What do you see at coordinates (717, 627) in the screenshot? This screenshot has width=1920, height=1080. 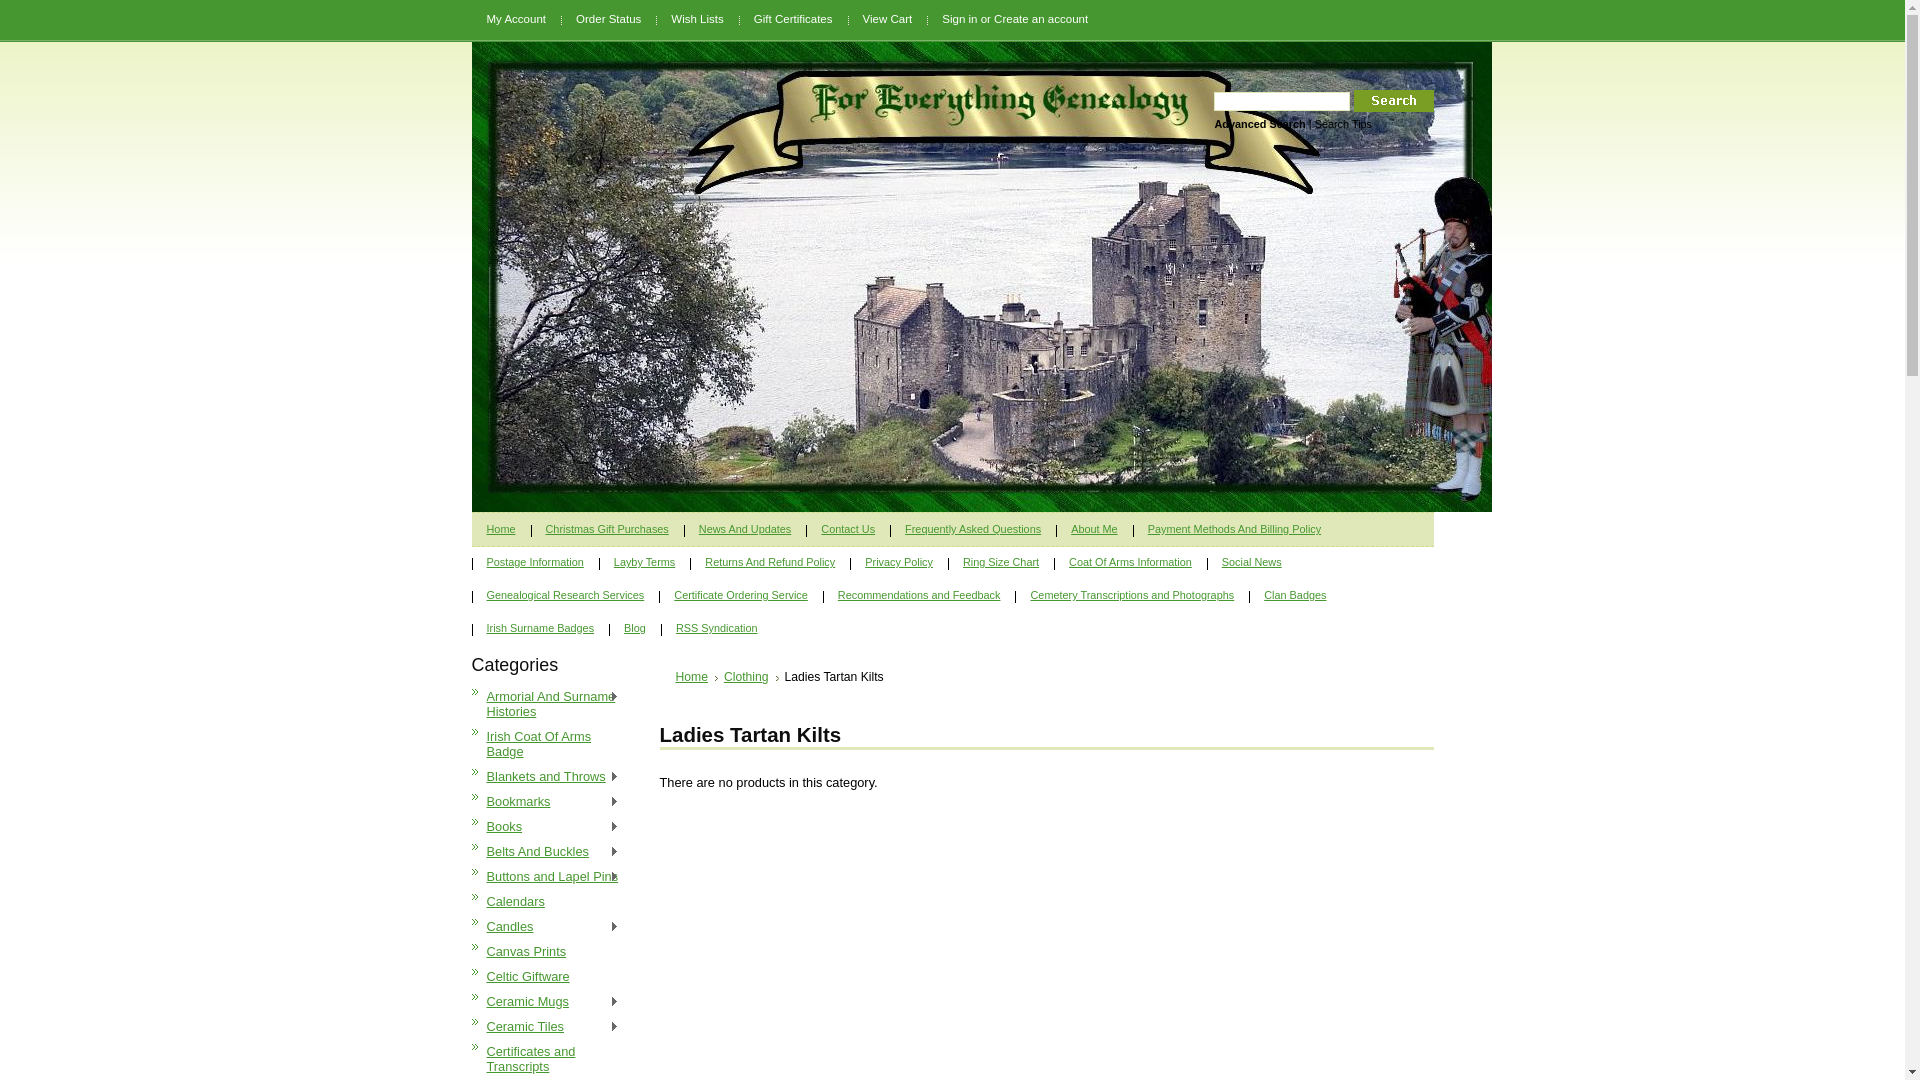 I see `RSS Syndication` at bounding box center [717, 627].